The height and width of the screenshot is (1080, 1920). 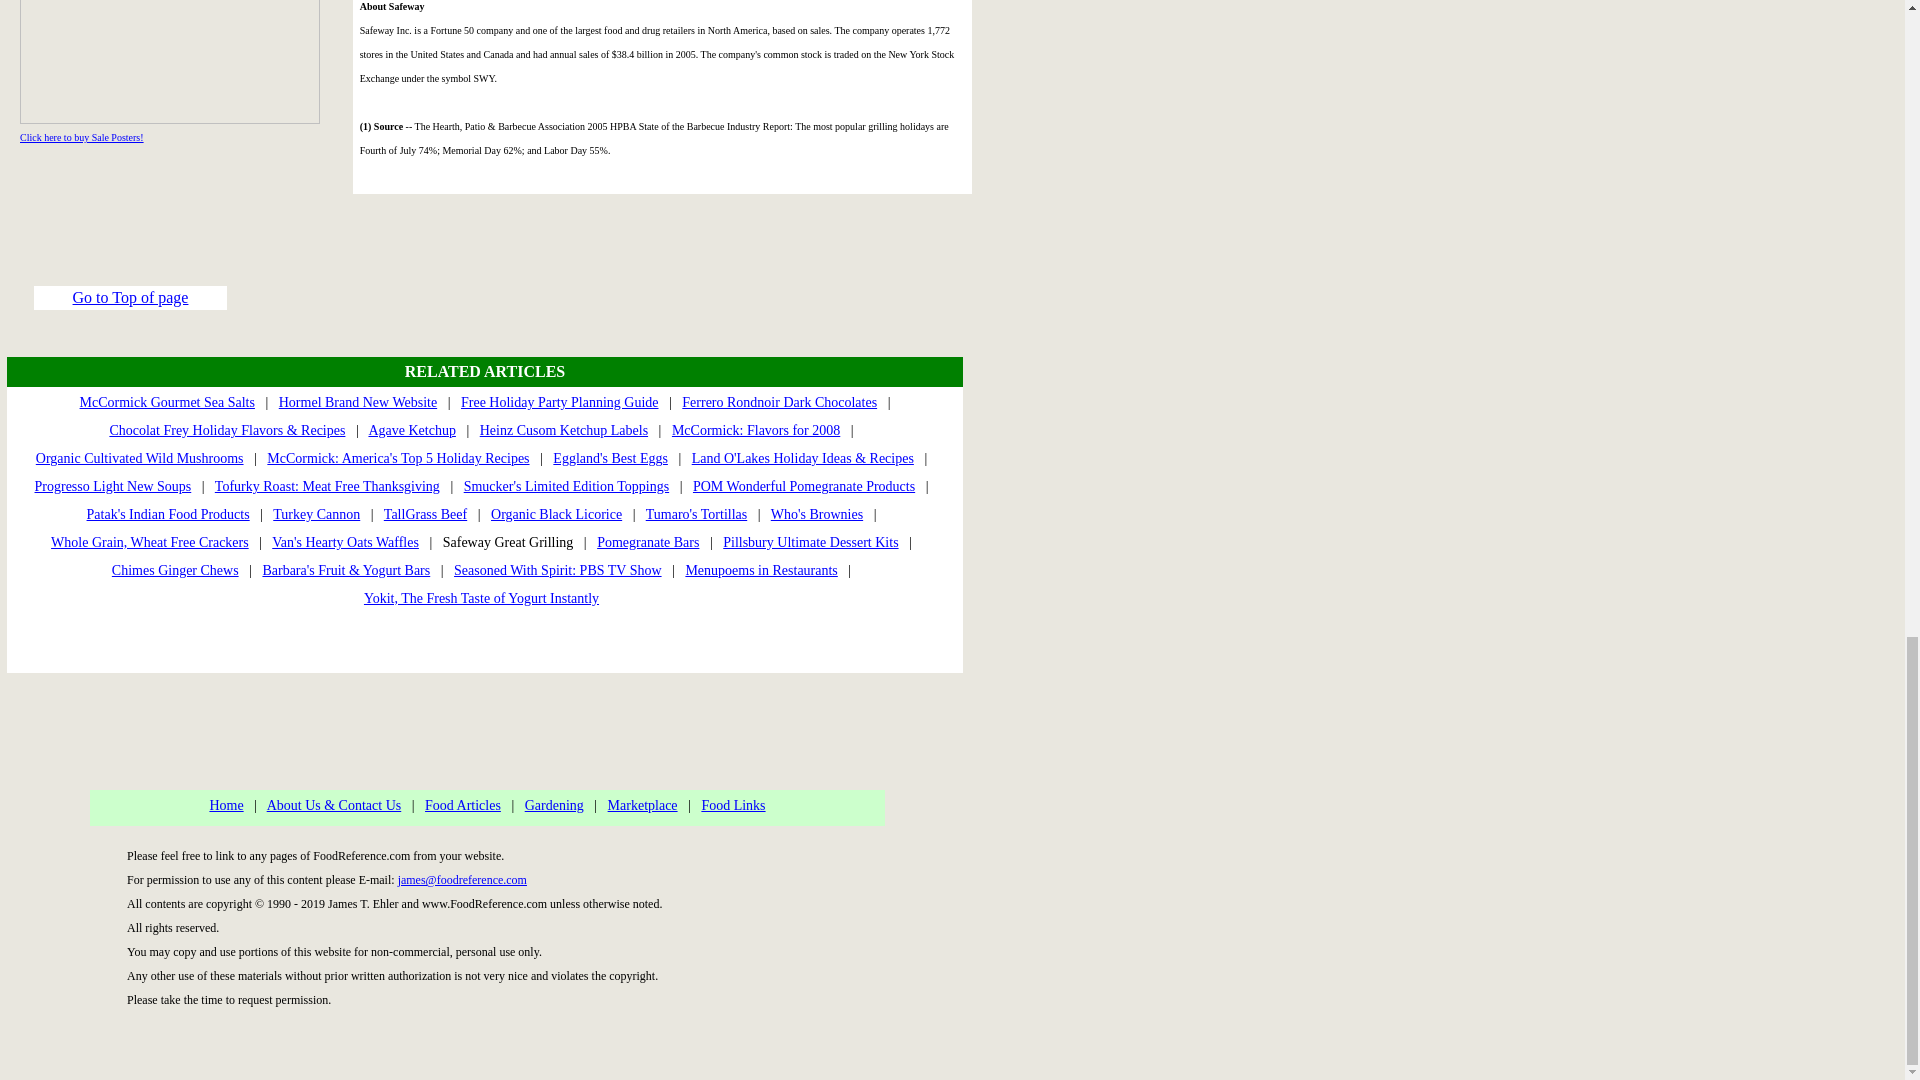 I want to click on Organic Cultivated Wild Mushrooms, so click(x=140, y=458).